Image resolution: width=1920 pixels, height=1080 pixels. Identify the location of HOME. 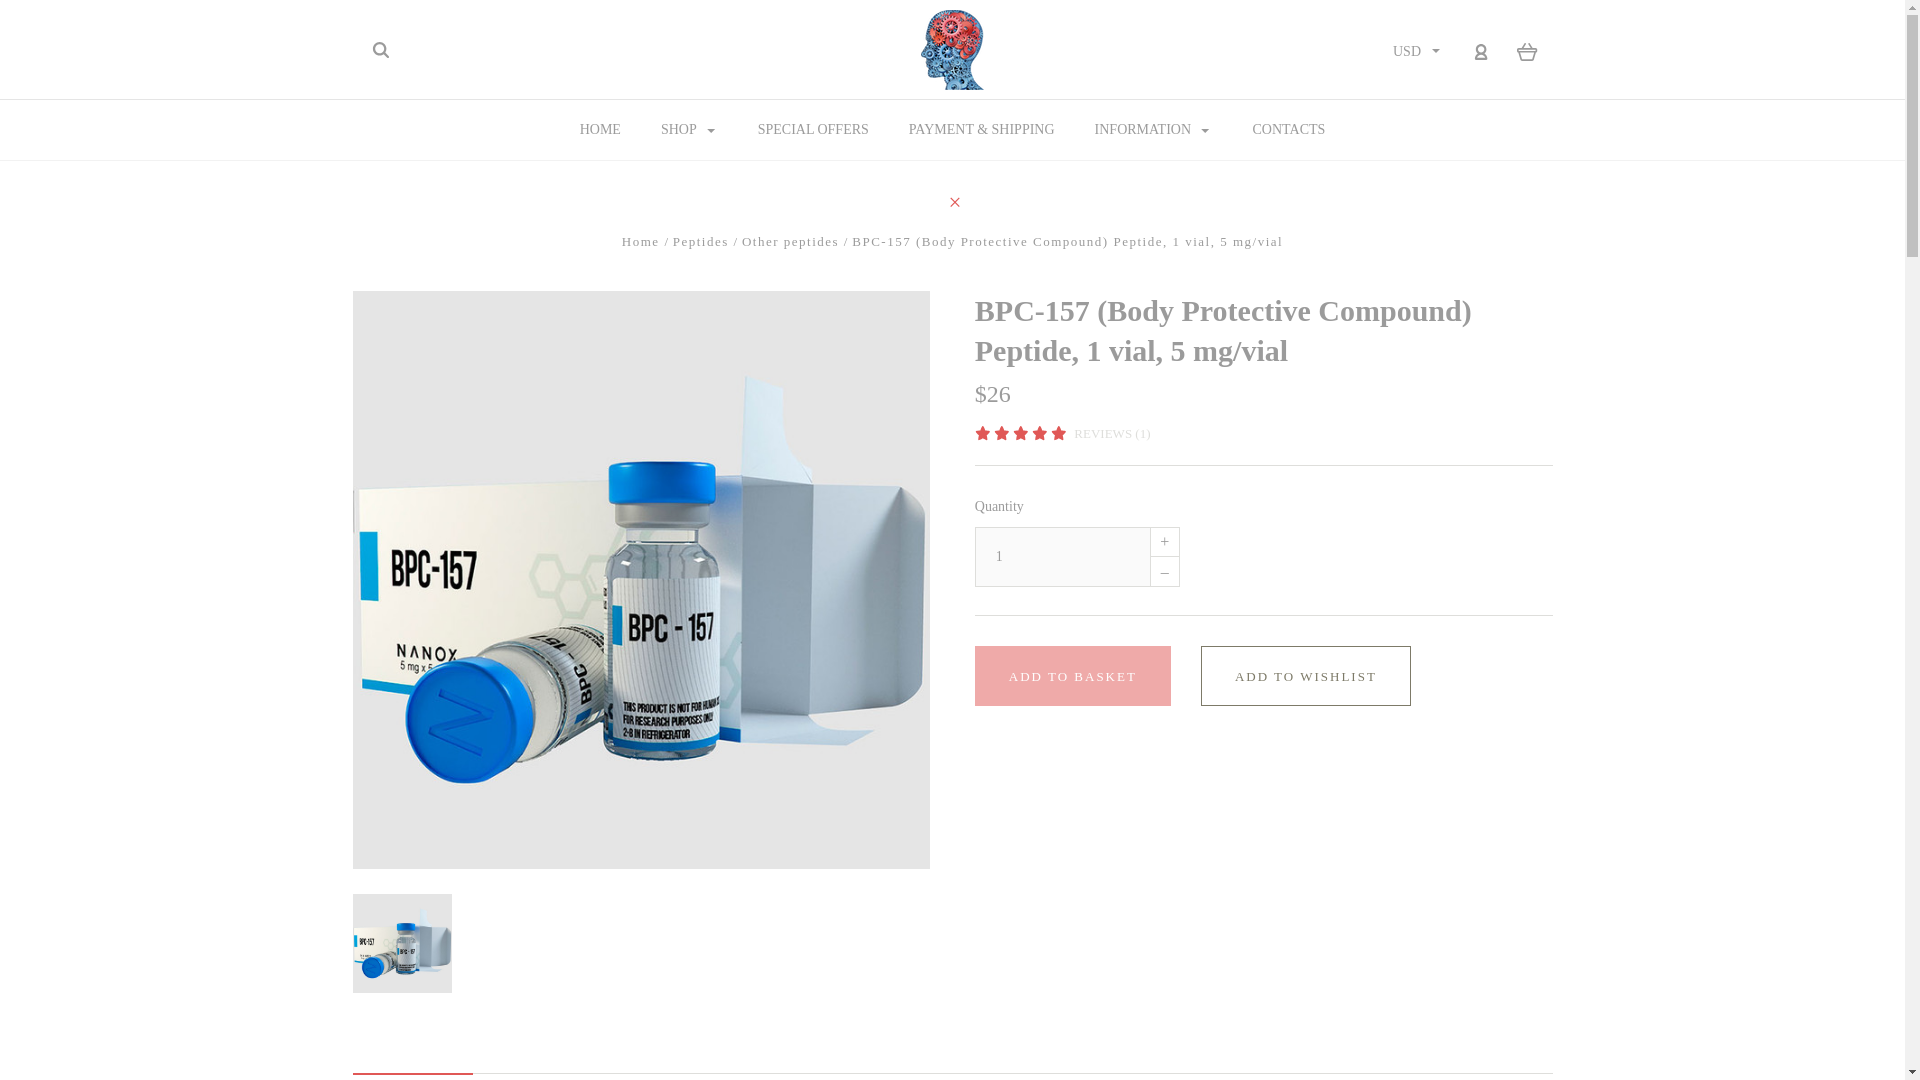
(600, 130).